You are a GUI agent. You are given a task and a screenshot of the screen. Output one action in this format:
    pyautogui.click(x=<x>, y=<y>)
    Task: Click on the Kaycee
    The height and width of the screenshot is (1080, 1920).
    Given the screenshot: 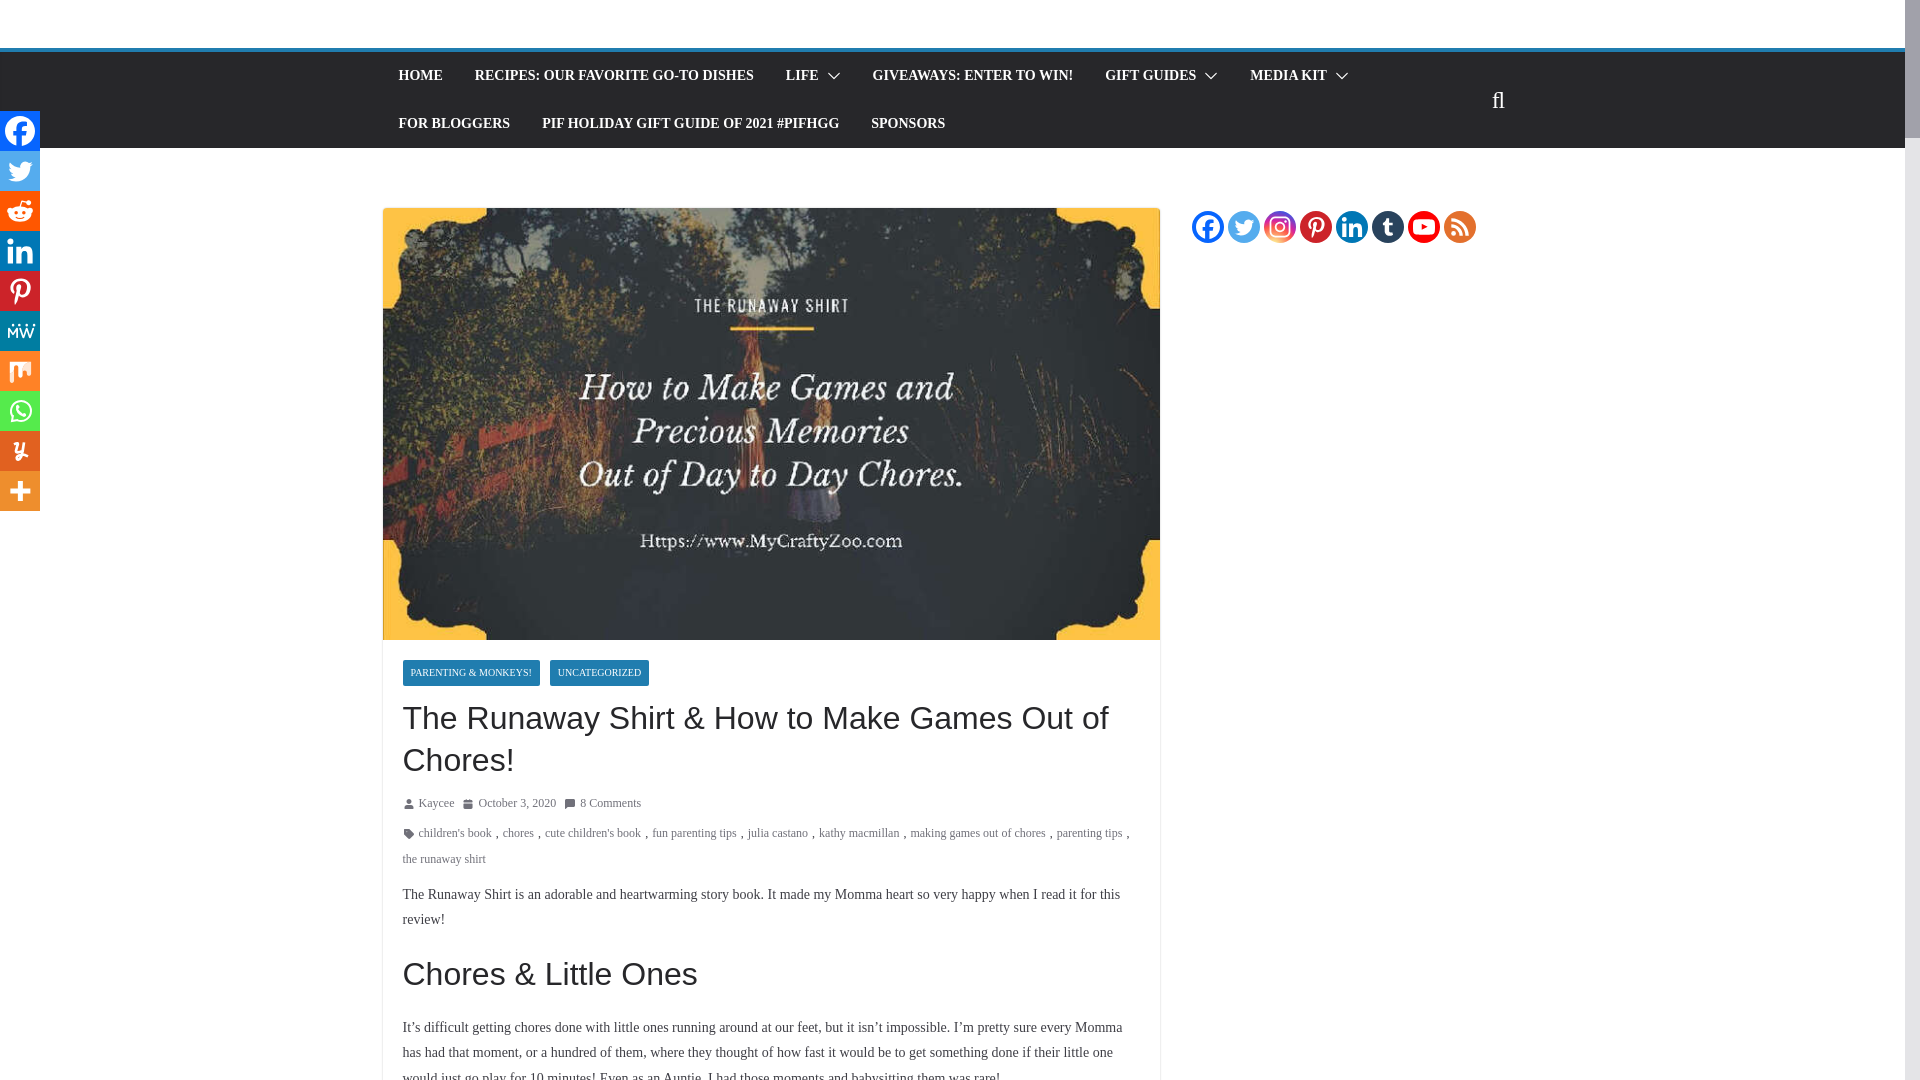 What is the action you would take?
    pyautogui.click(x=436, y=804)
    